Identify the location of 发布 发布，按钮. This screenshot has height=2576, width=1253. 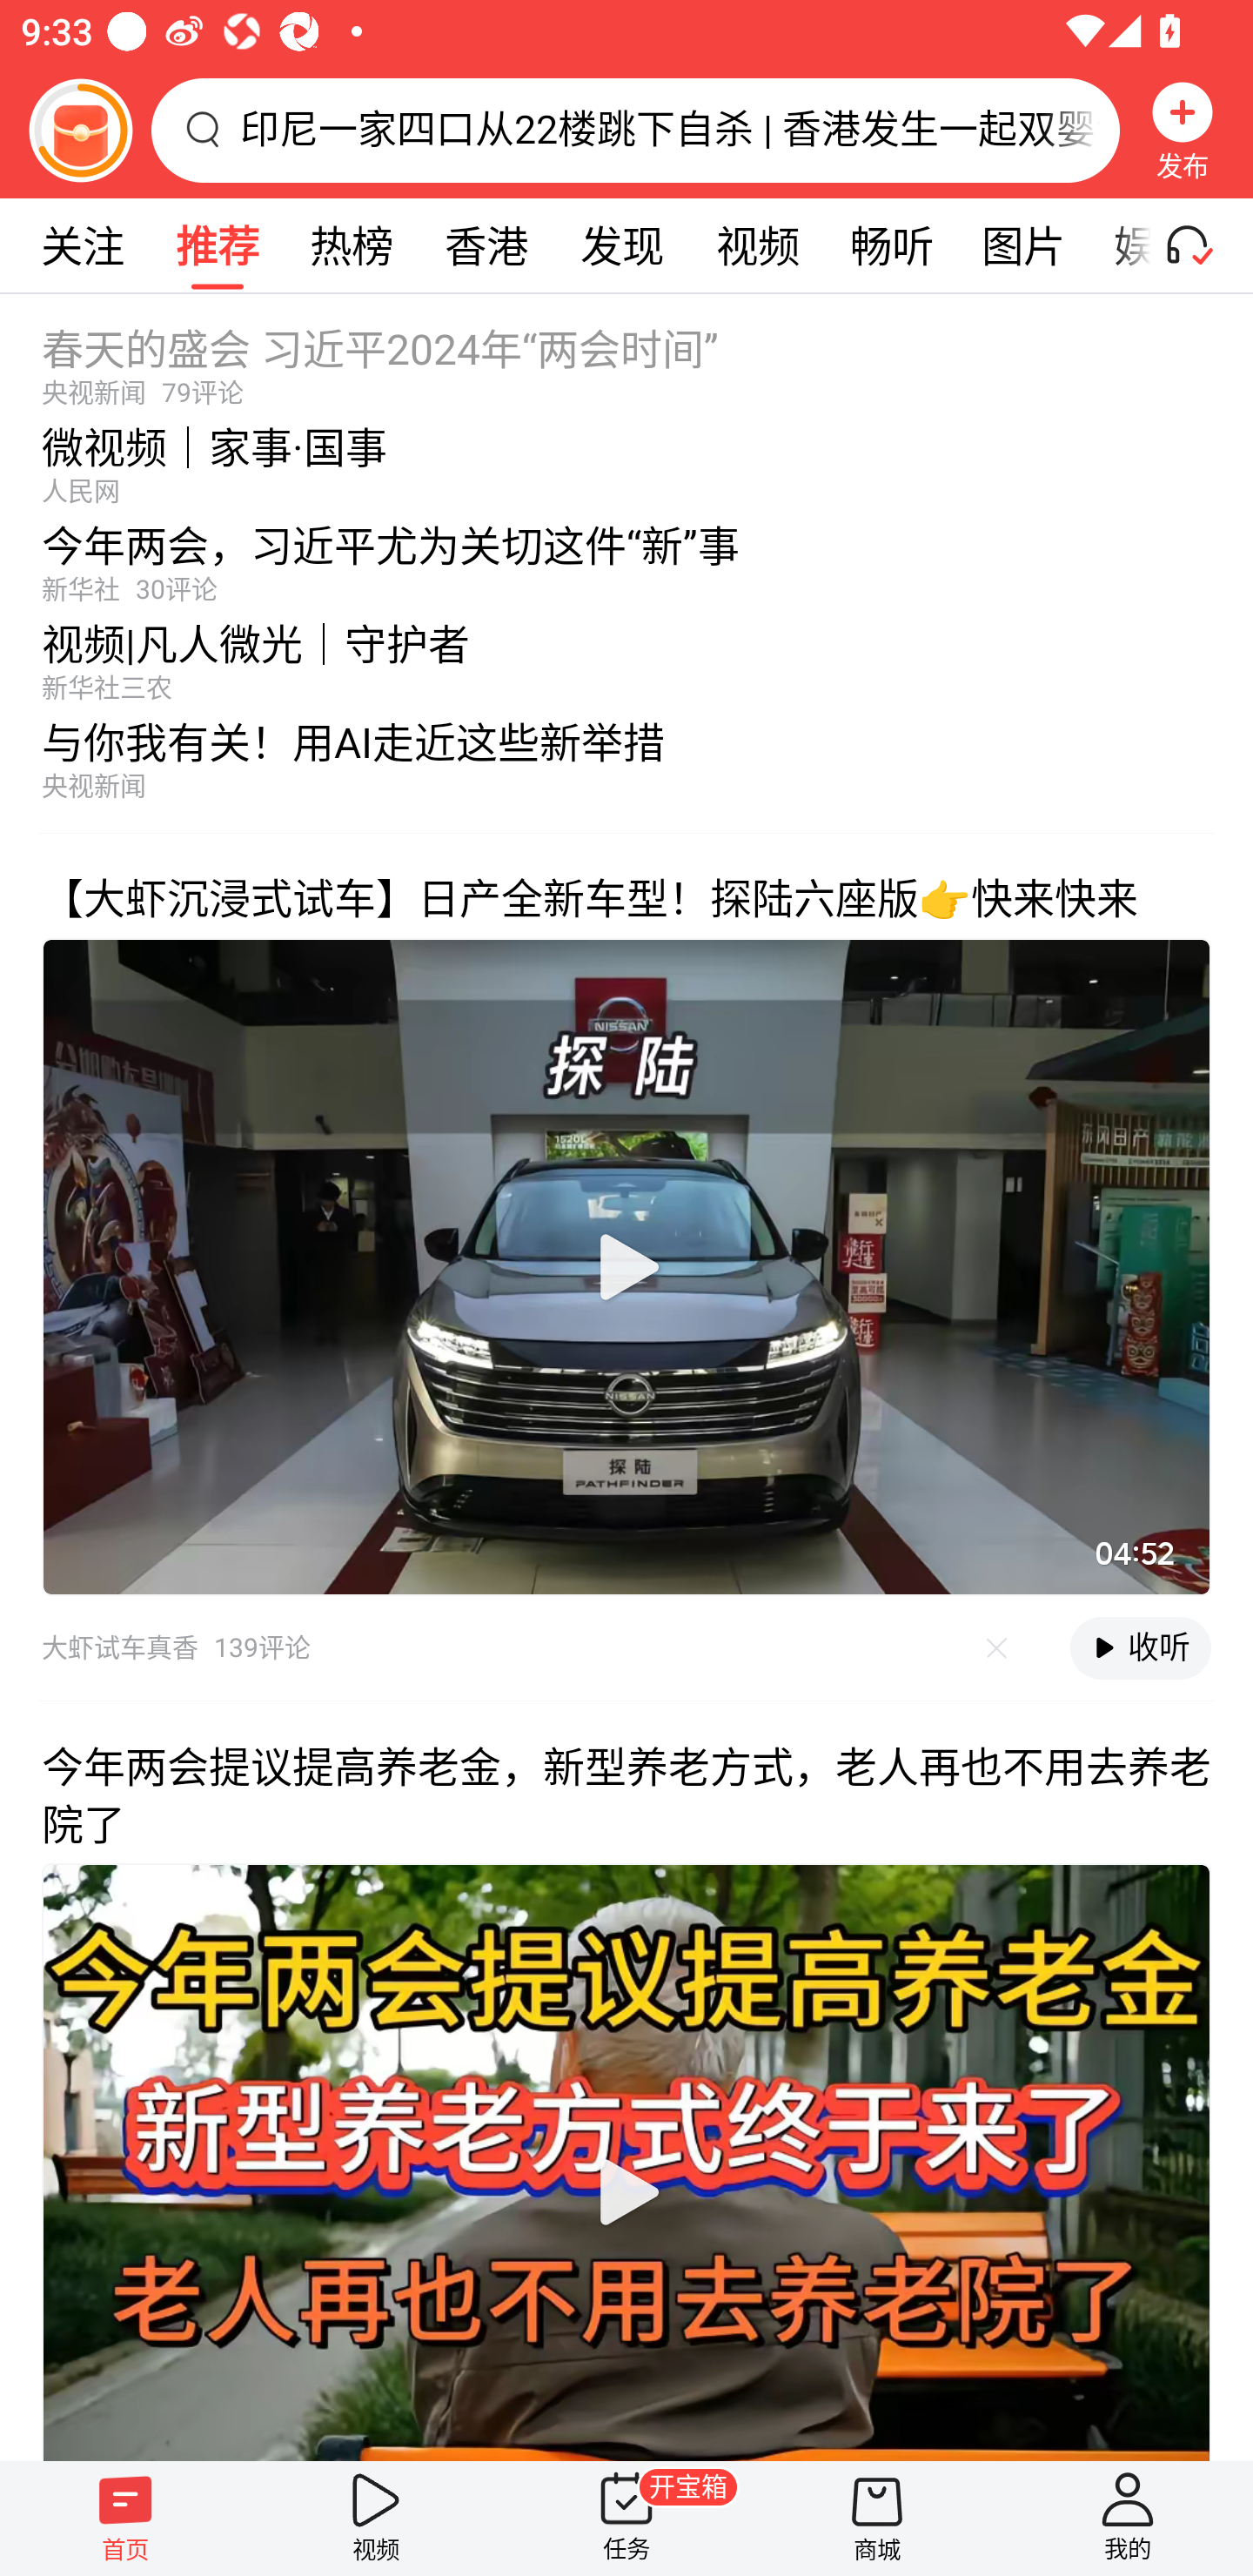
(1183, 130).